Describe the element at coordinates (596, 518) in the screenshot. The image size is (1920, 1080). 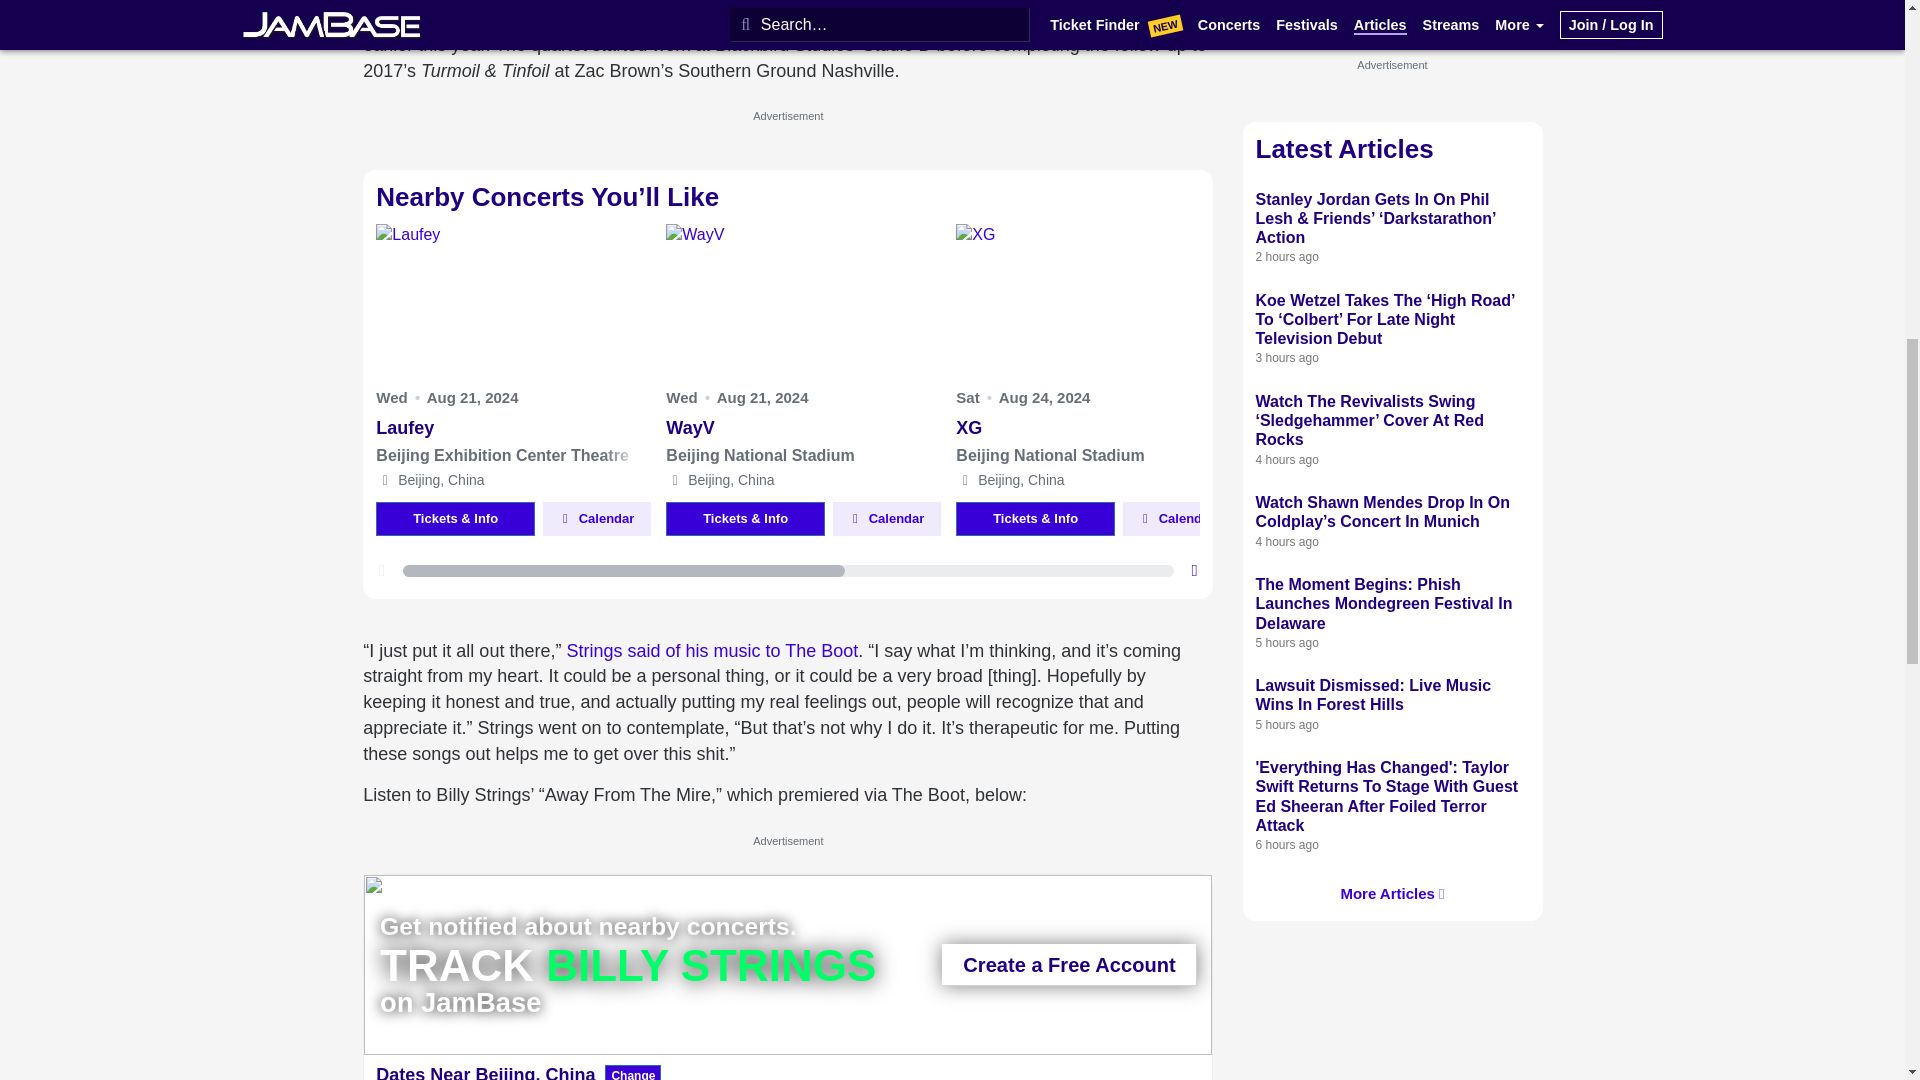
I see `Calendar` at that location.